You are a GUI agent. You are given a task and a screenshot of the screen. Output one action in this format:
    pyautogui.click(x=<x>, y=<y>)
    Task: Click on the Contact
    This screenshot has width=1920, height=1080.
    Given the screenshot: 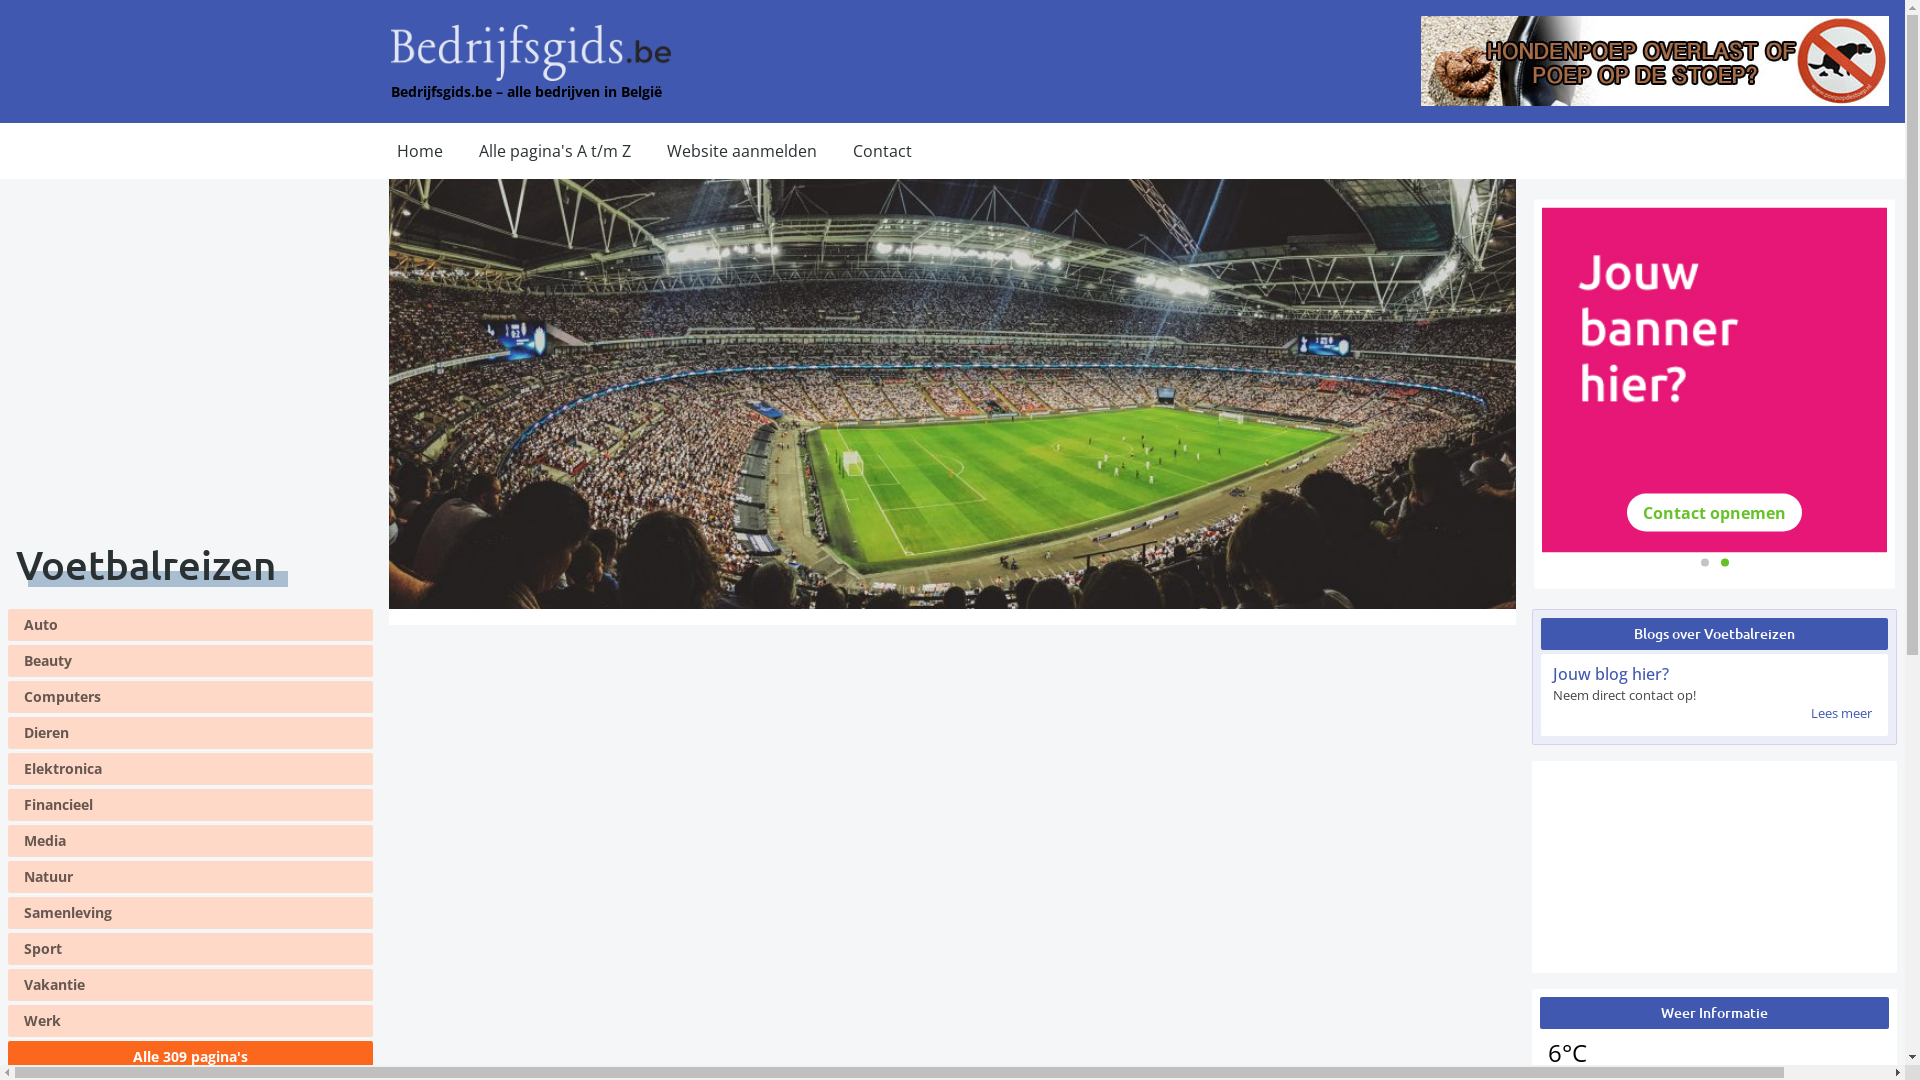 What is the action you would take?
    pyautogui.click(x=882, y=151)
    